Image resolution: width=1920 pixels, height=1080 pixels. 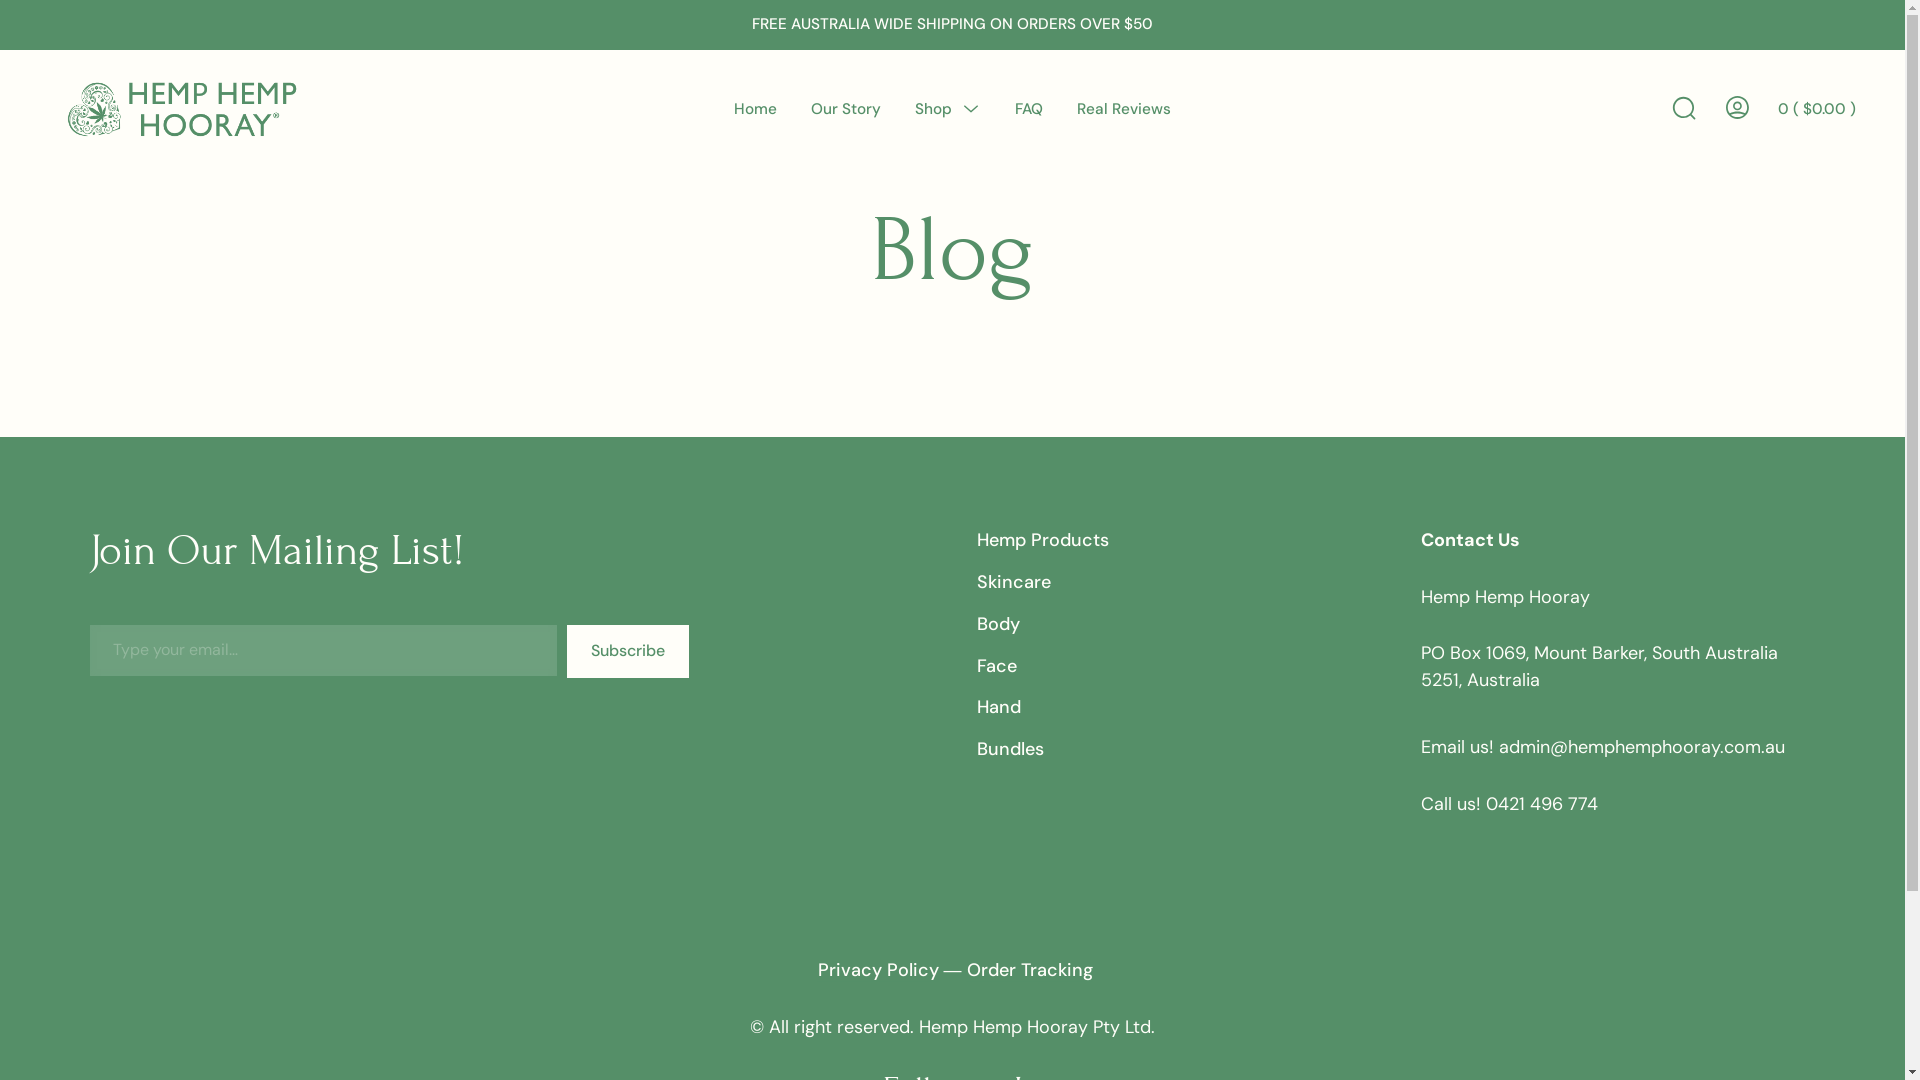 What do you see at coordinates (628, 652) in the screenshot?
I see `Subscribe` at bounding box center [628, 652].